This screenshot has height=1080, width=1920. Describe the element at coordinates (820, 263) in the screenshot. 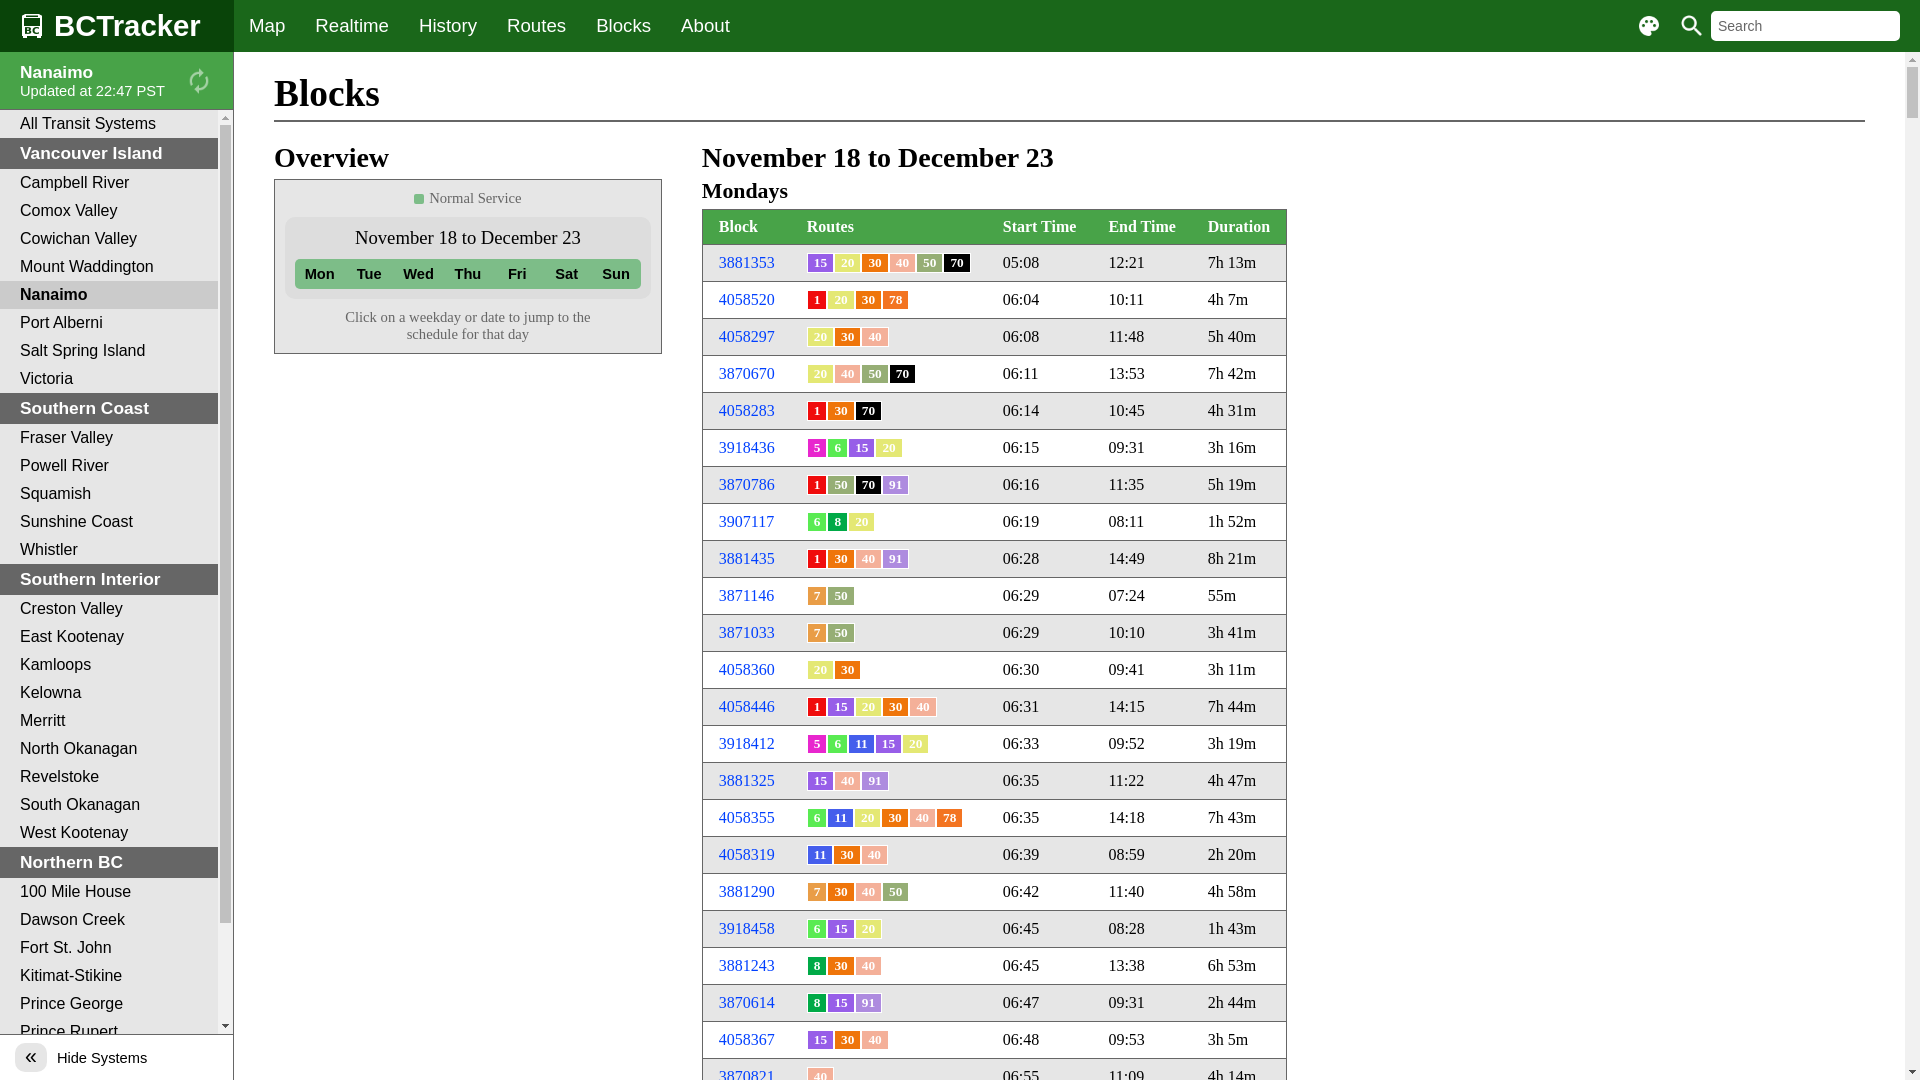

I see `15` at that location.